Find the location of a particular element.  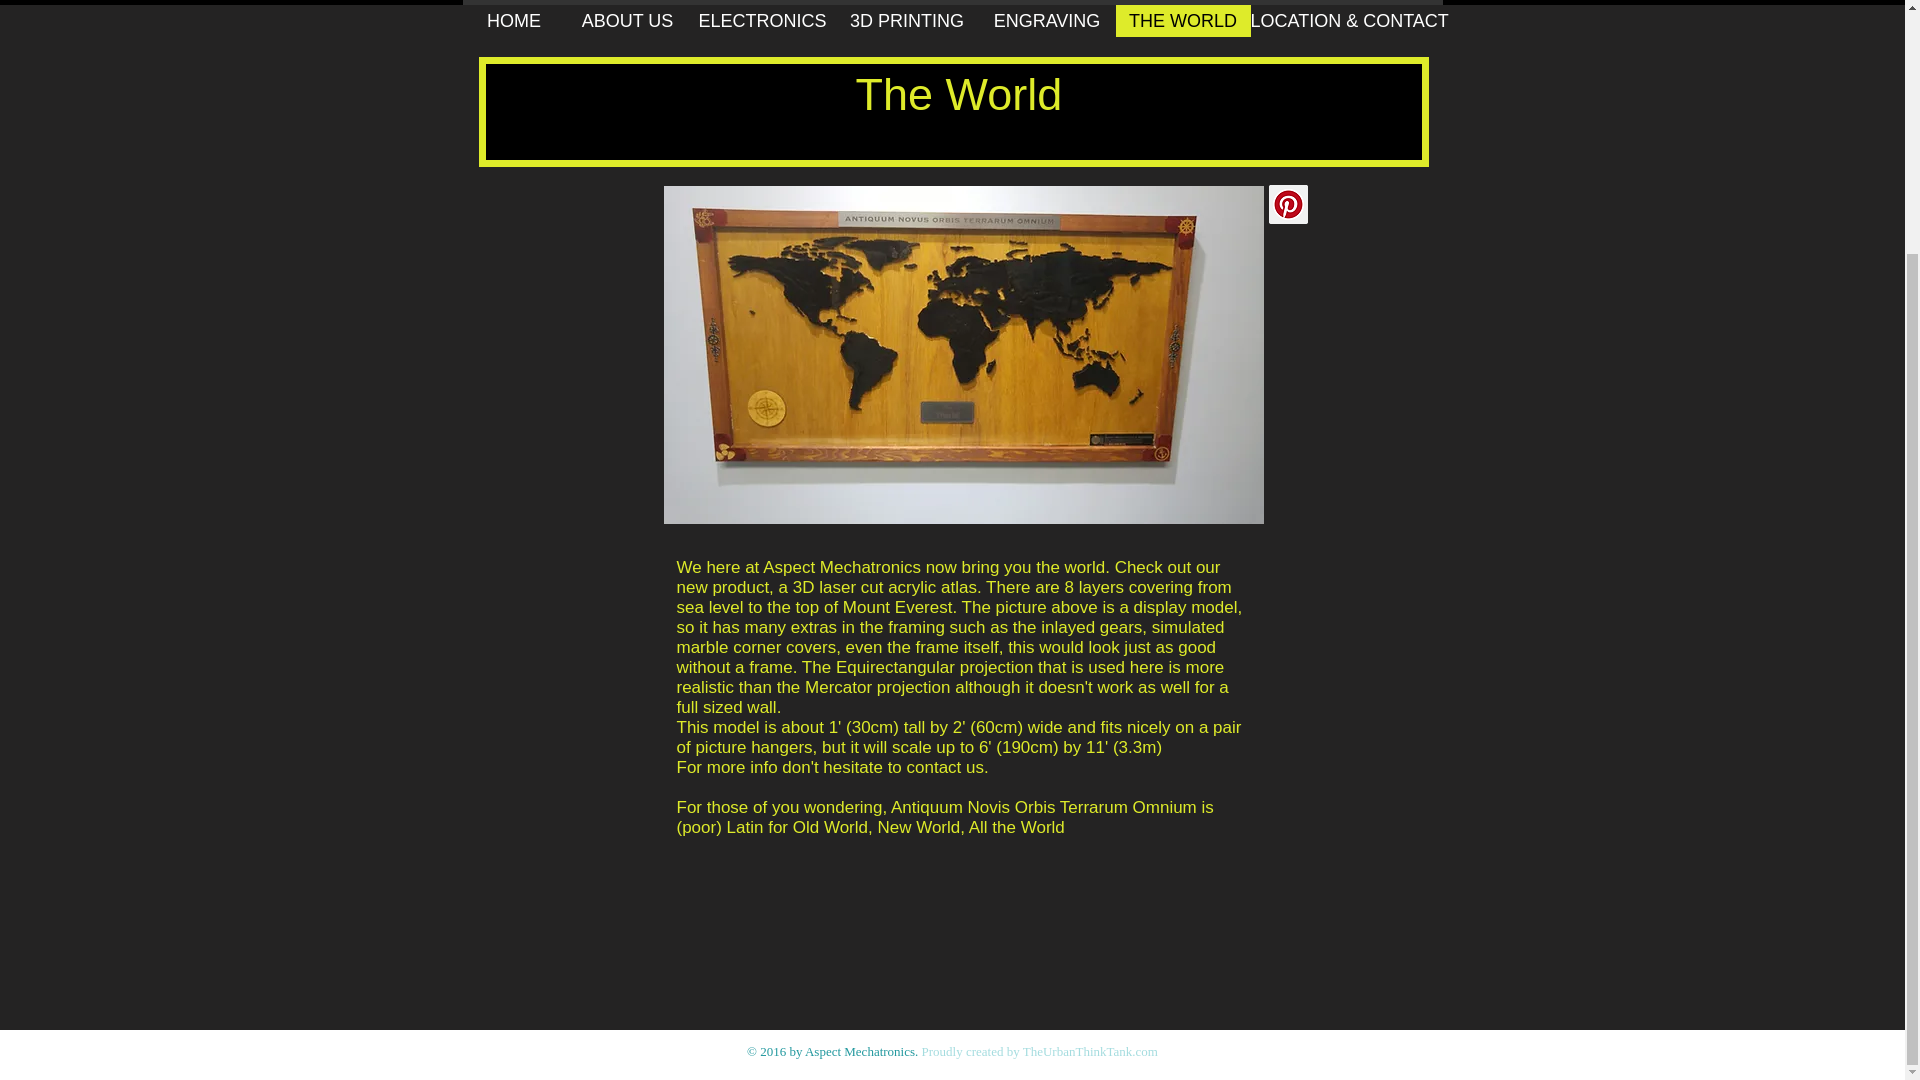

ENGRAVING is located at coordinates (1046, 20).